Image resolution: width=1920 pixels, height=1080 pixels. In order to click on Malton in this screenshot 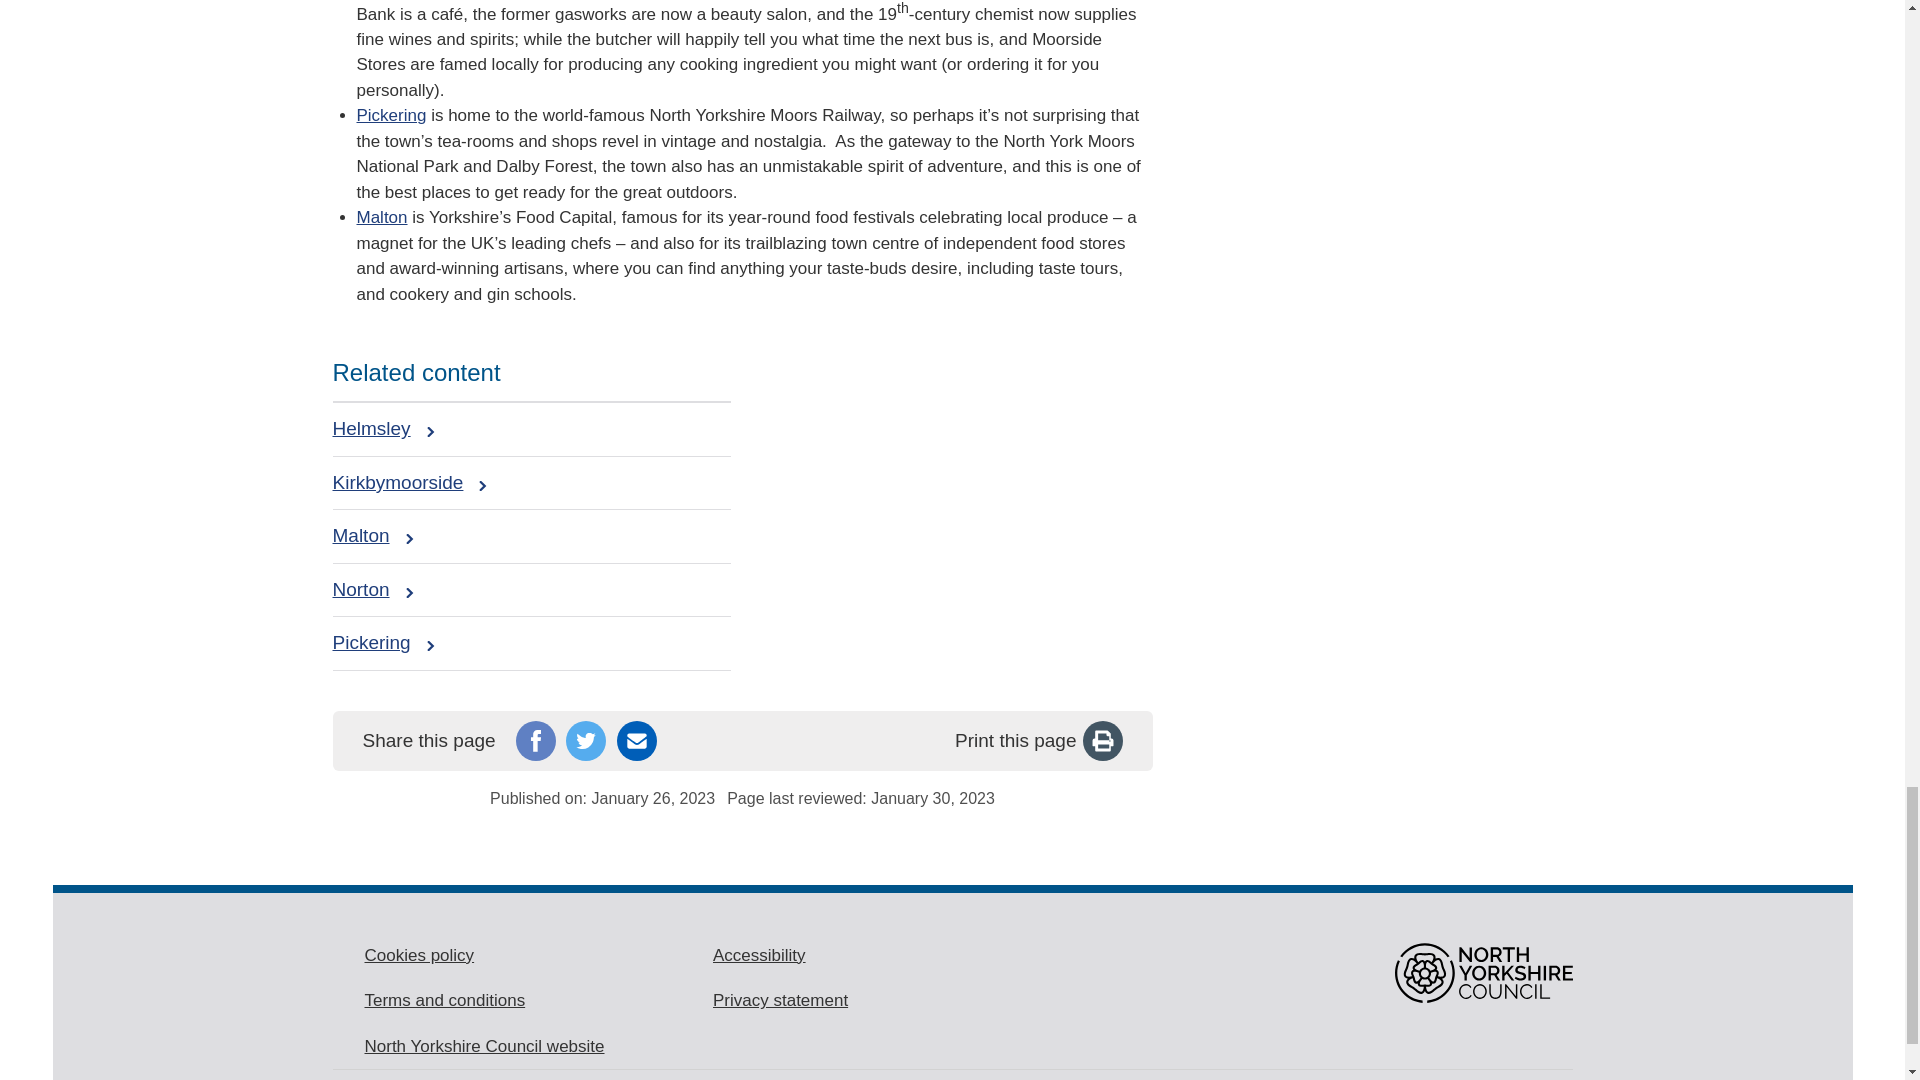, I will do `click(372, 536)`.